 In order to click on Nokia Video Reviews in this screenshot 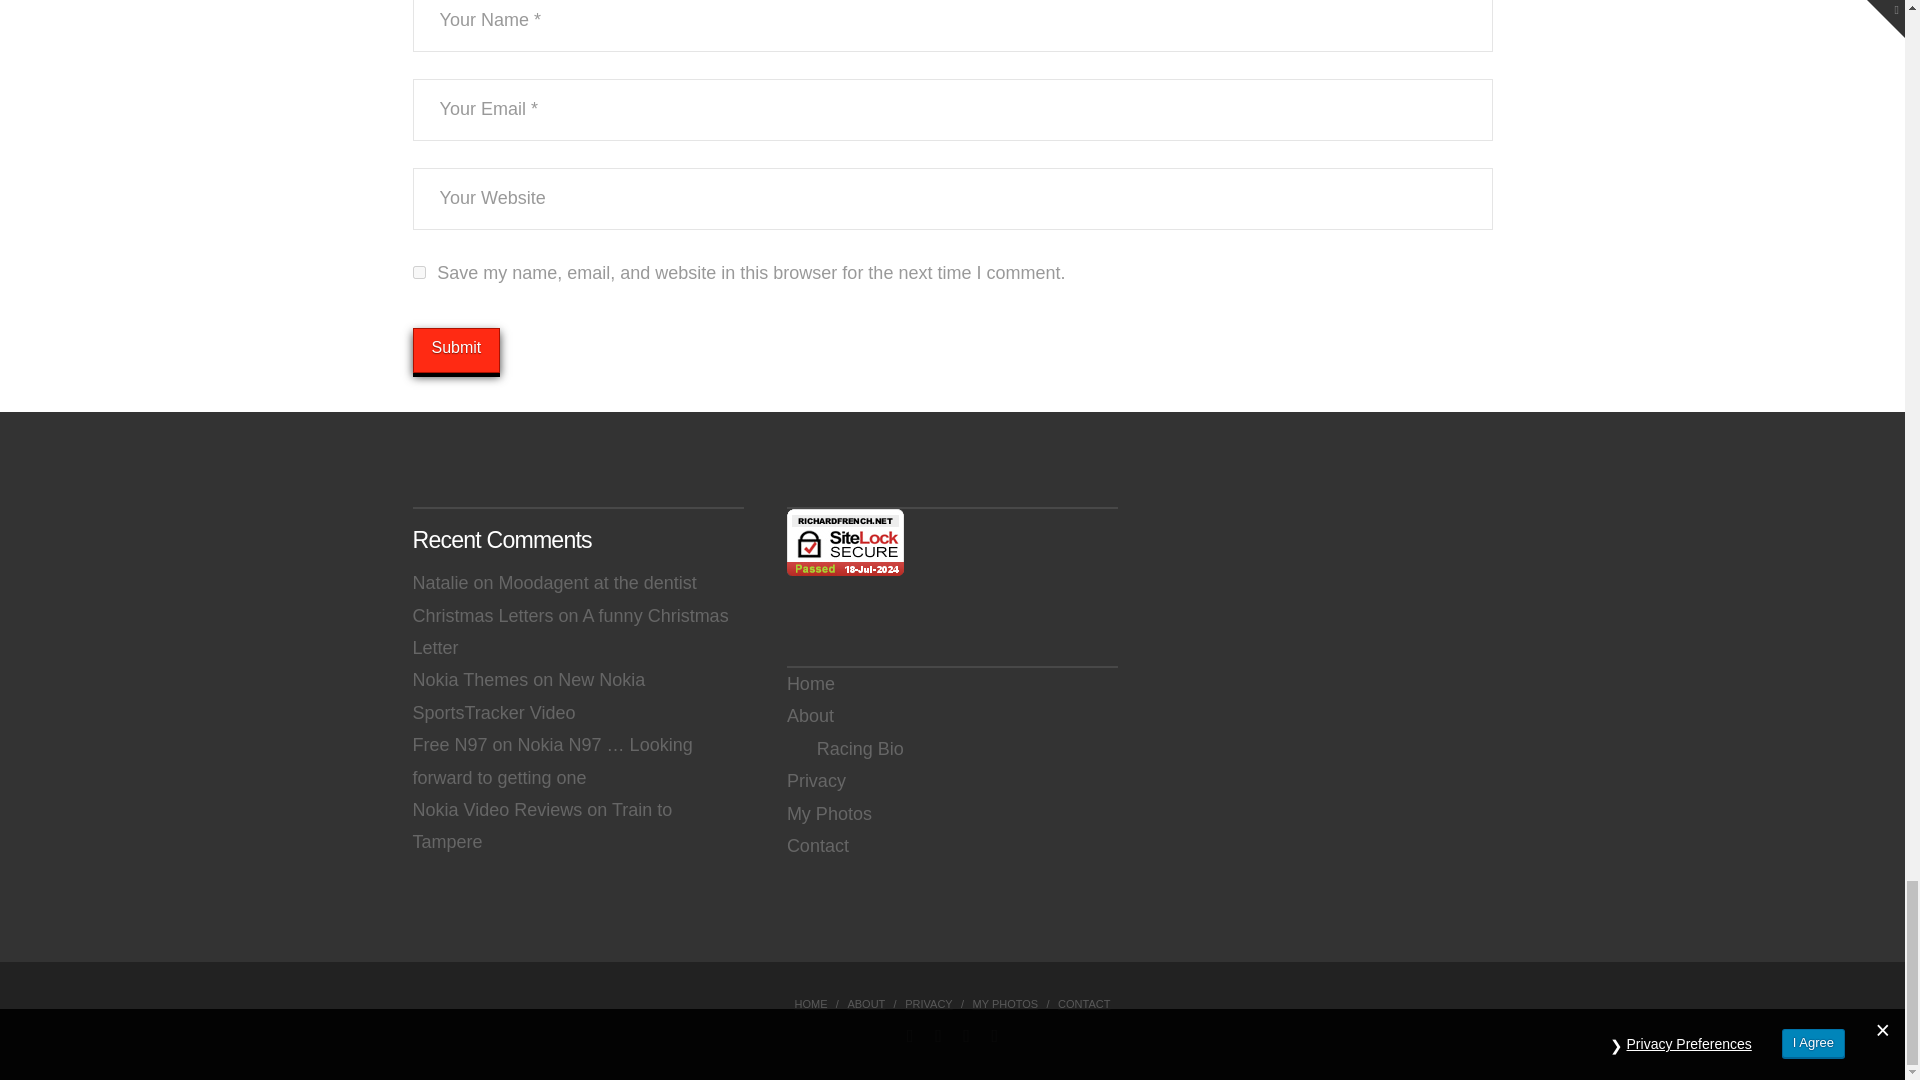, I will do `click(496, 810)`.